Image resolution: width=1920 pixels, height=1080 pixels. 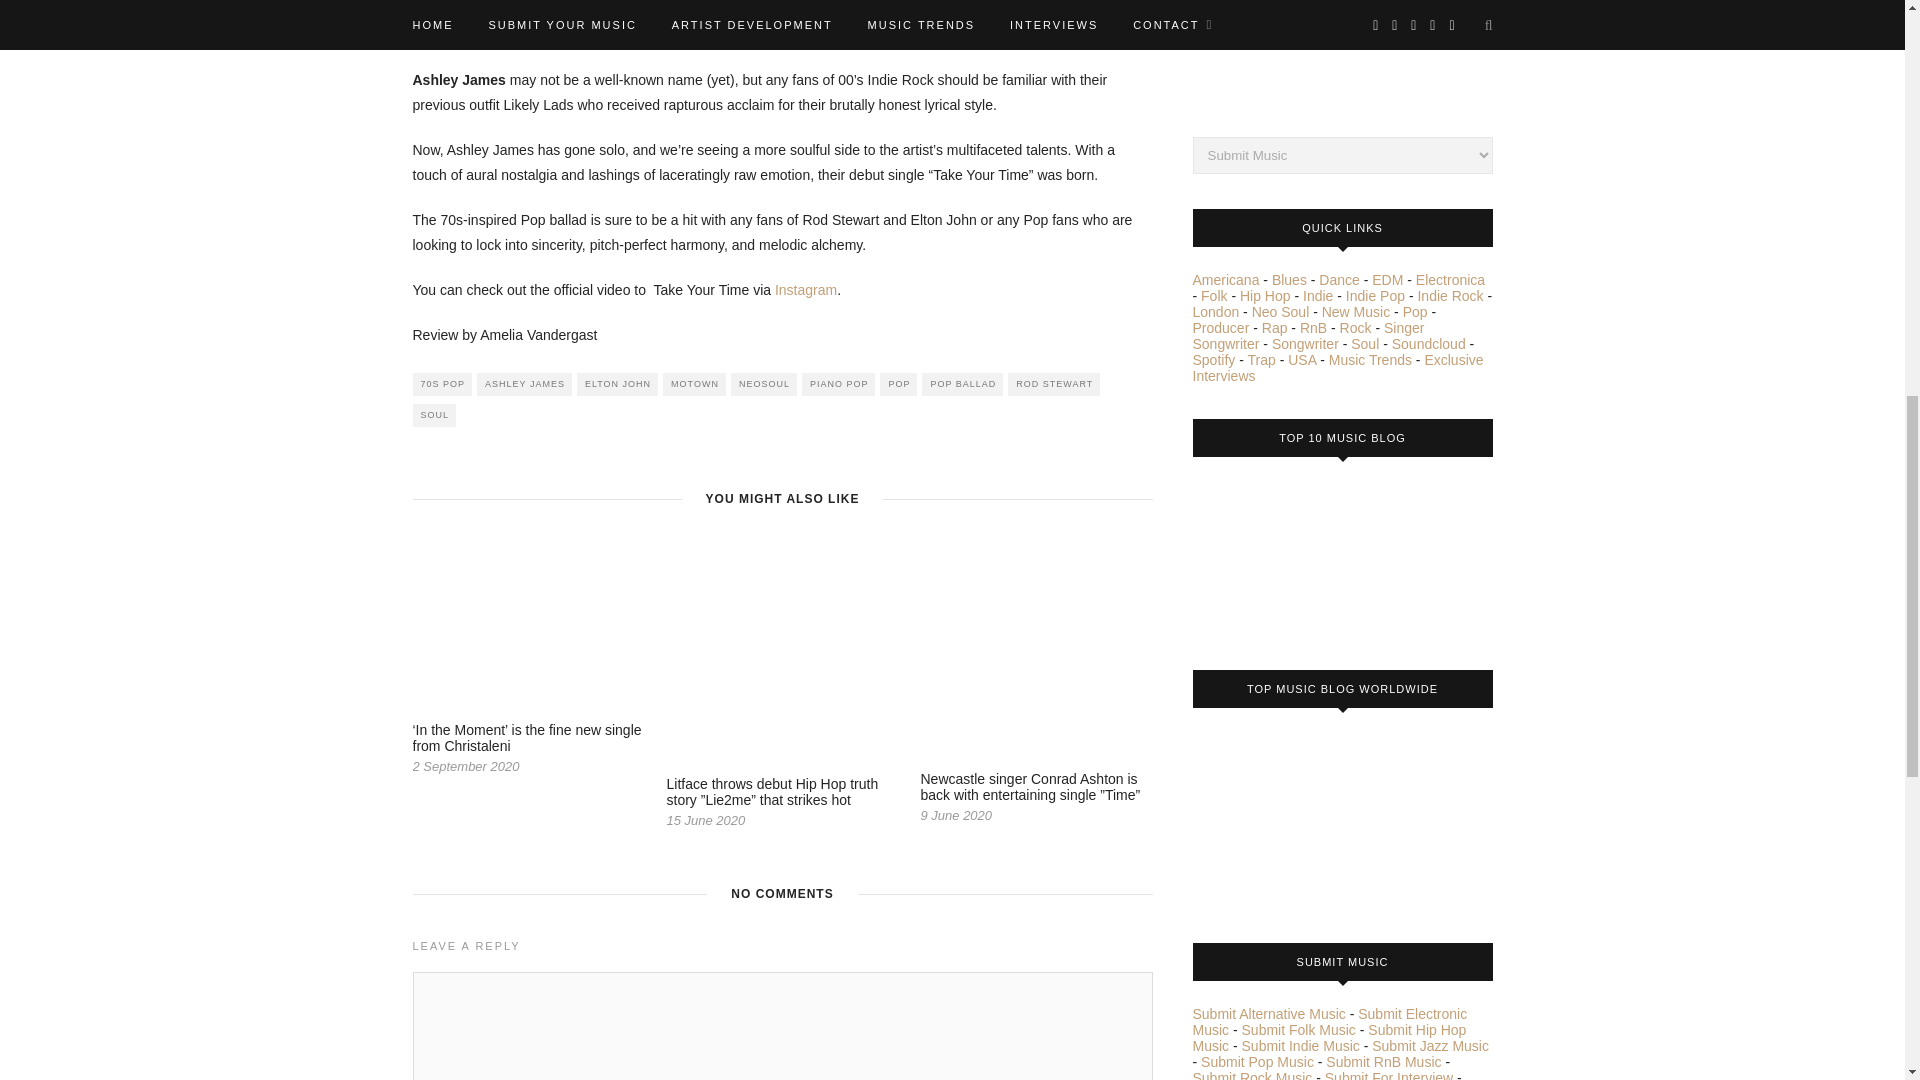 What do you see at coordinates (898, 384) in the screenshot?
I see `POP` at bounding box center [898, 384].